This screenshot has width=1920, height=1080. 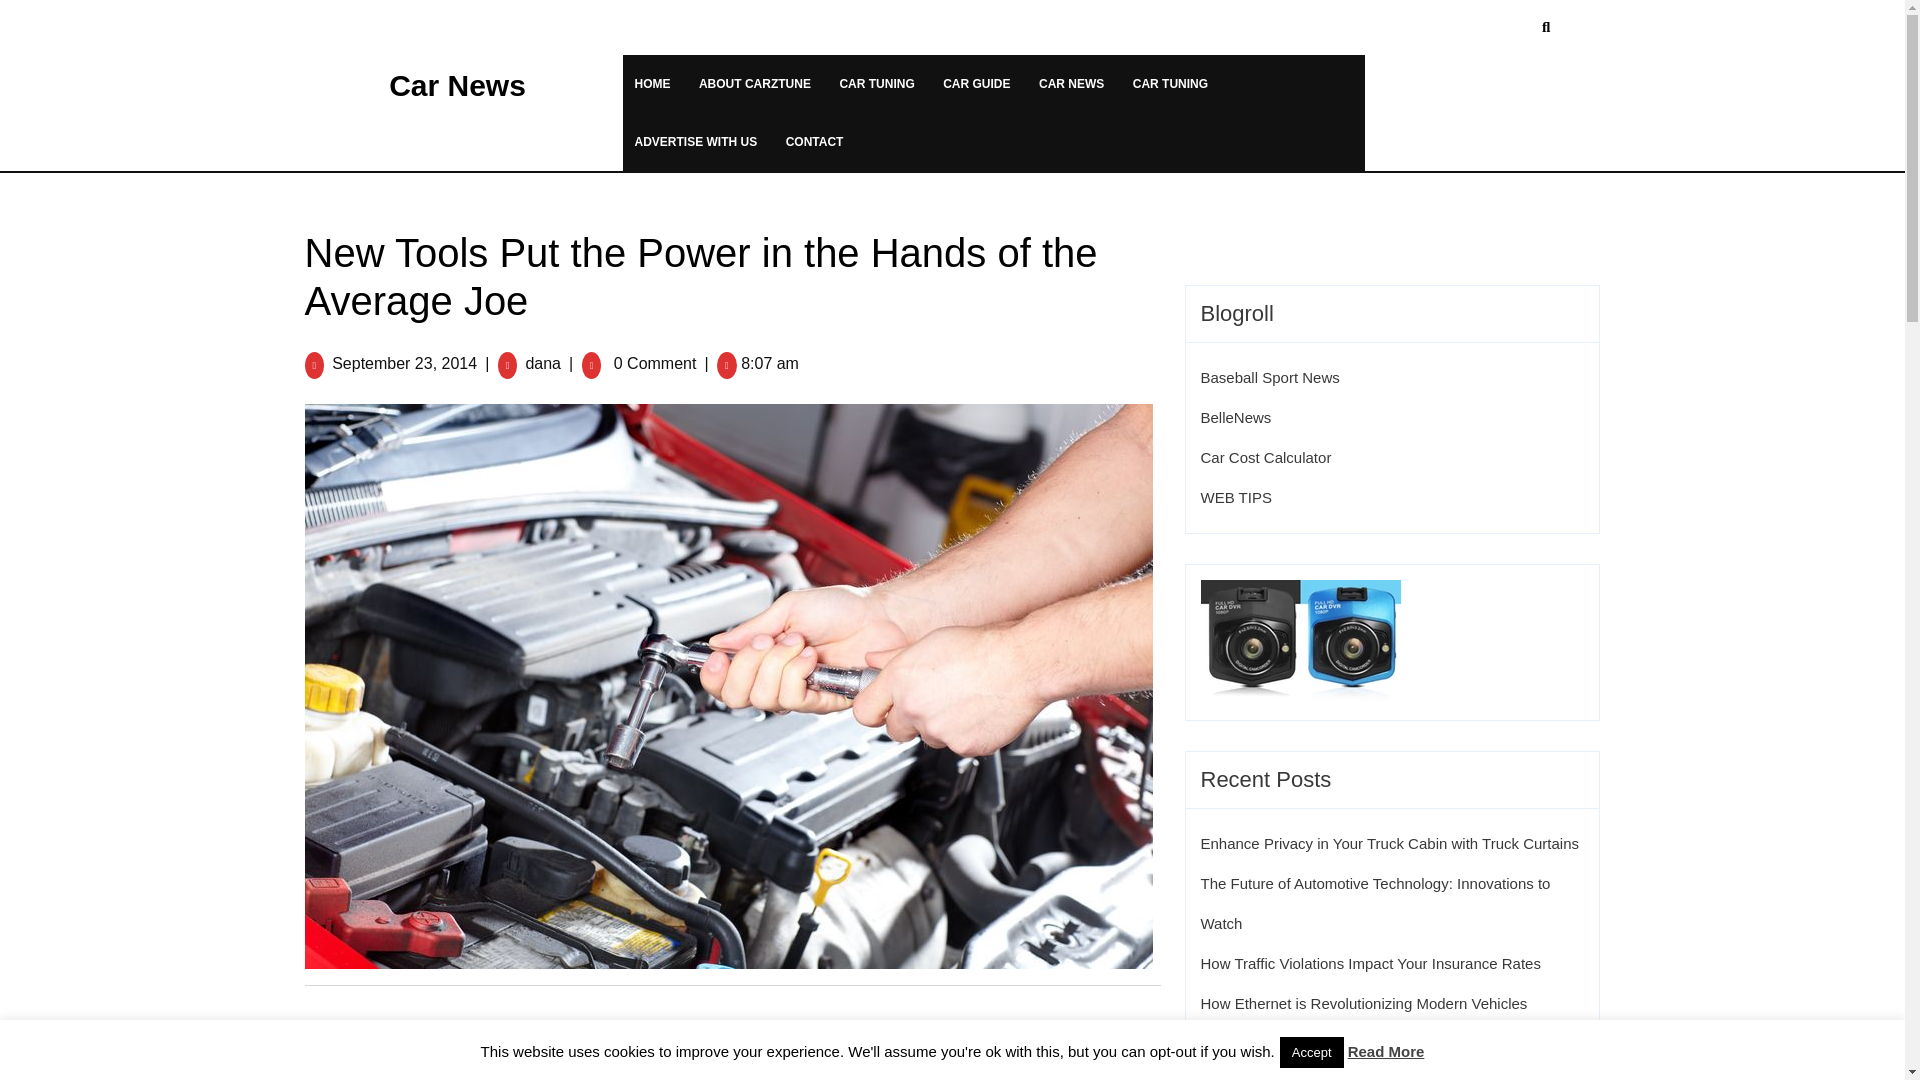 I want to click on CONTACT, so click(x=814, y=140).